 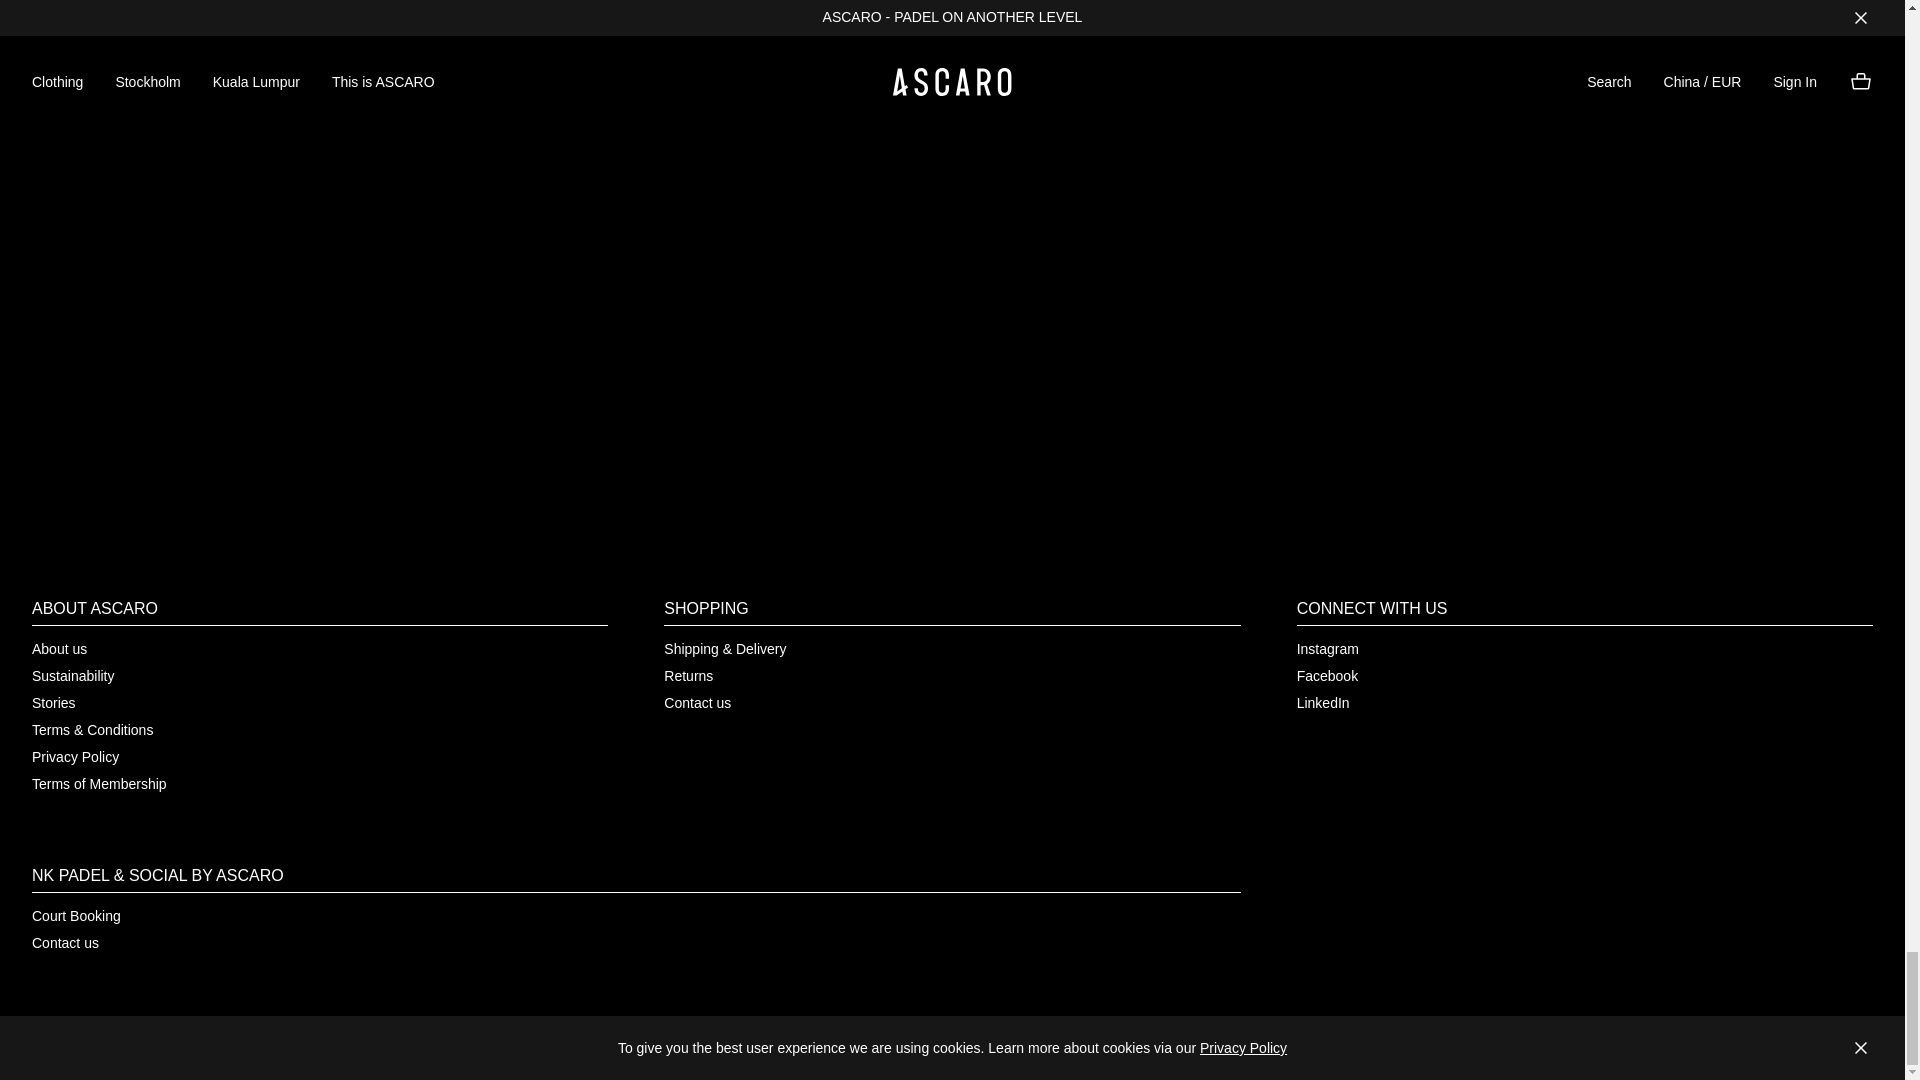 I want to click on Instagram, so click(x=1328, y=650).